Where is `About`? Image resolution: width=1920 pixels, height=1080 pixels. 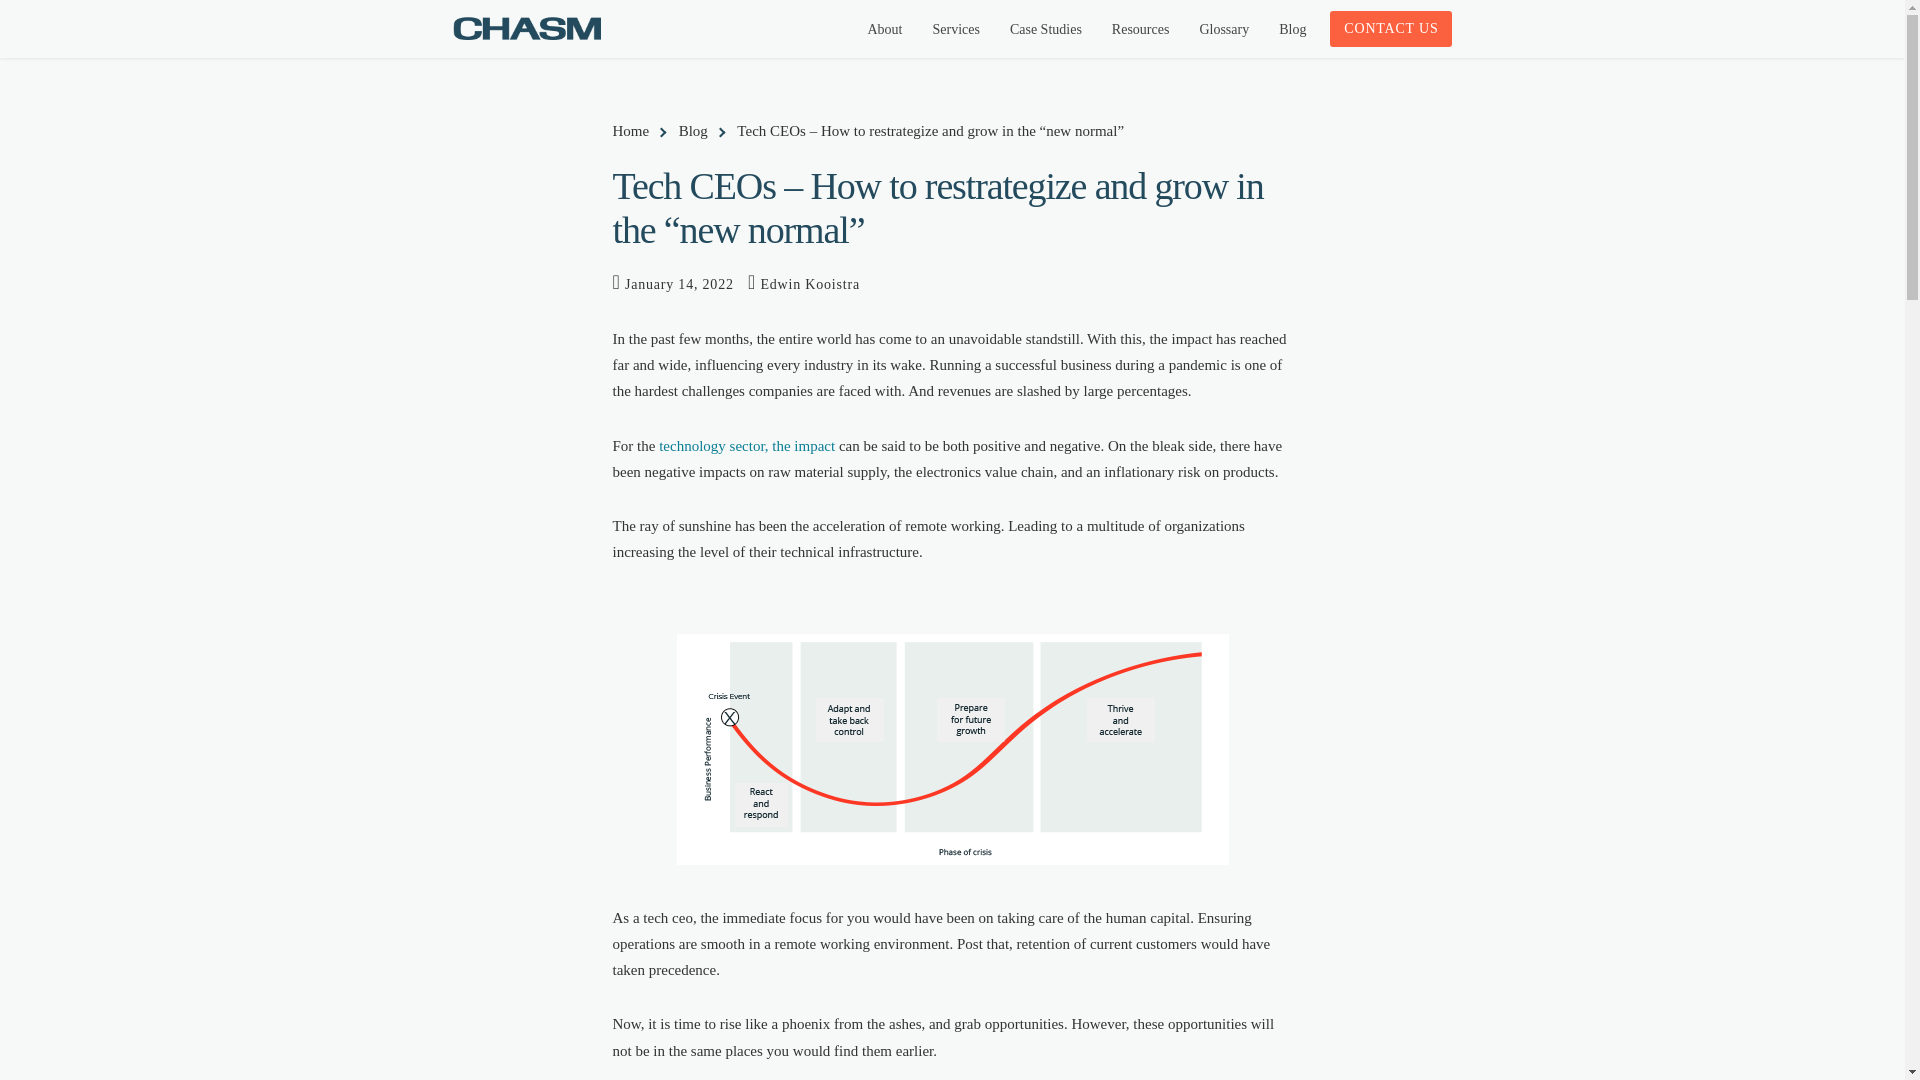 About is located at coordinates (884, 30).